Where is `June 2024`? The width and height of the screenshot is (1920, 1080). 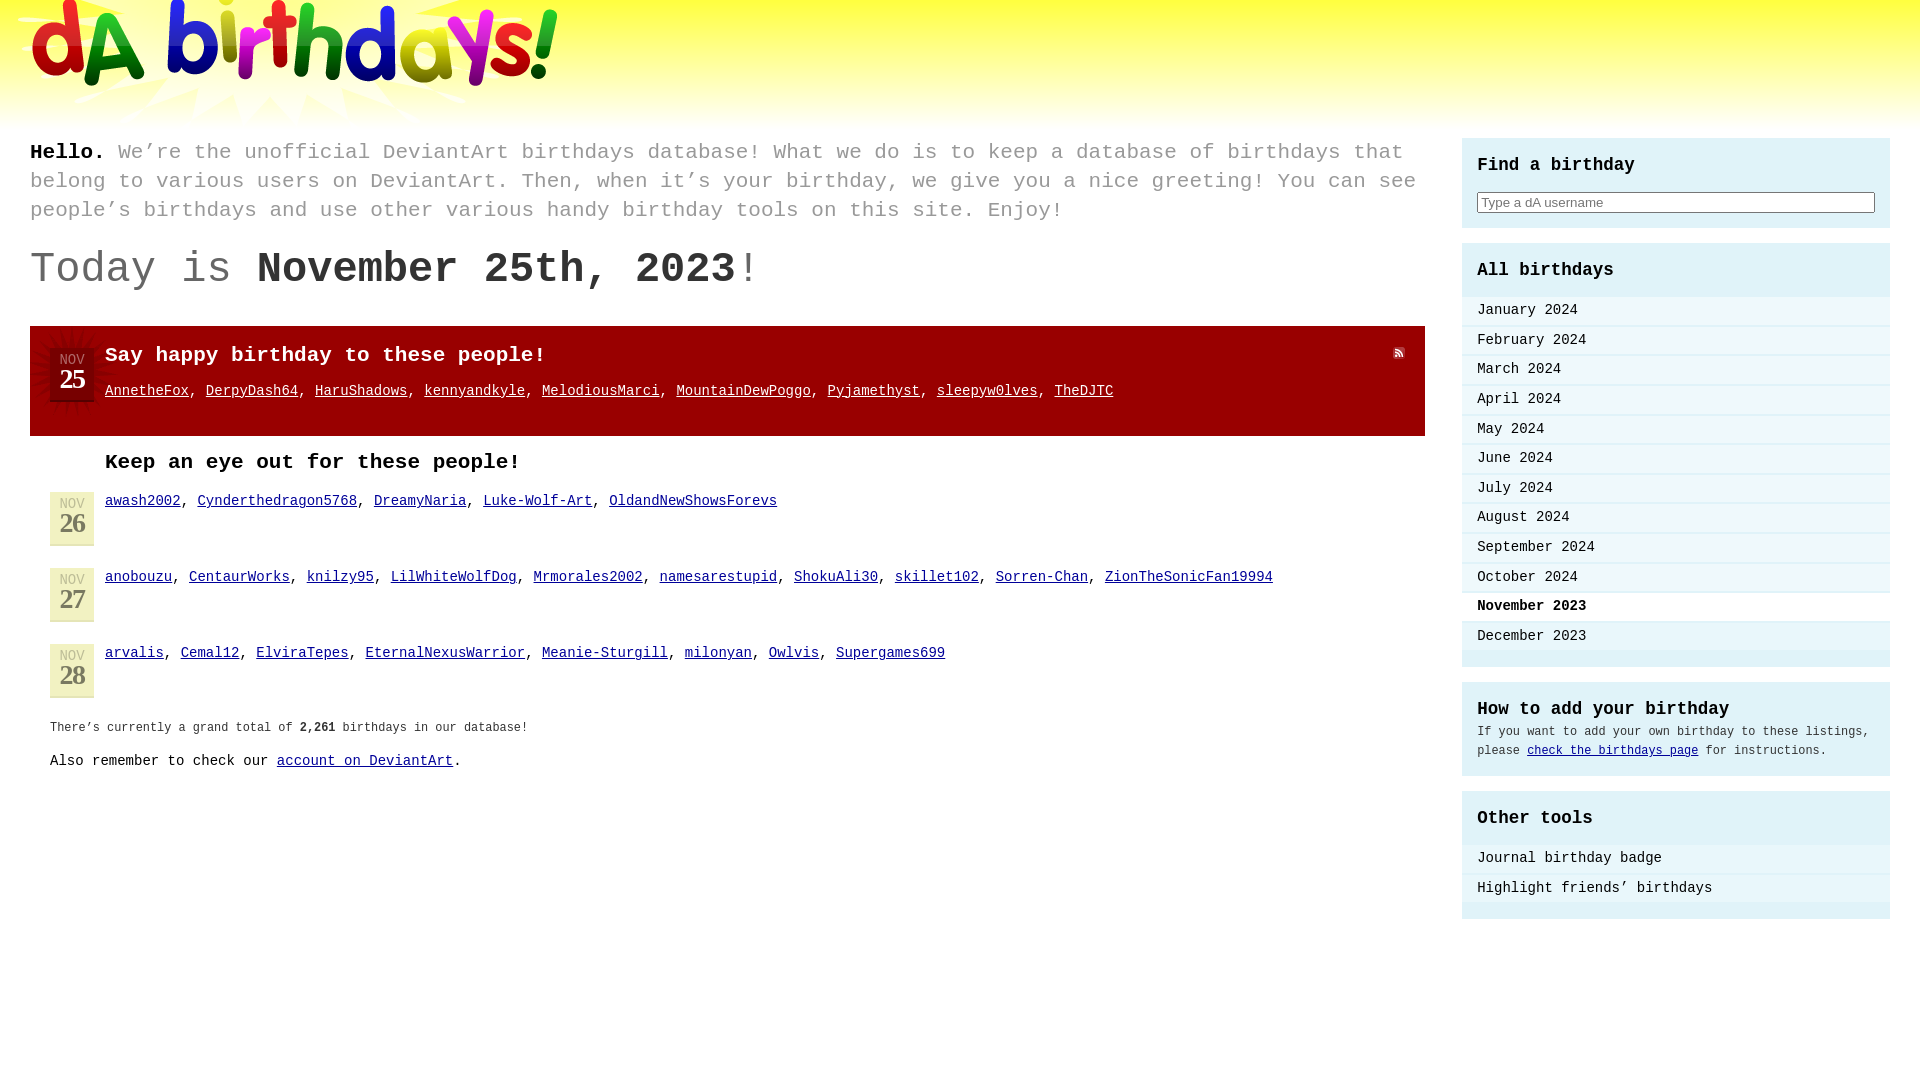
June 2024 is located at coordinates (1676, 459).